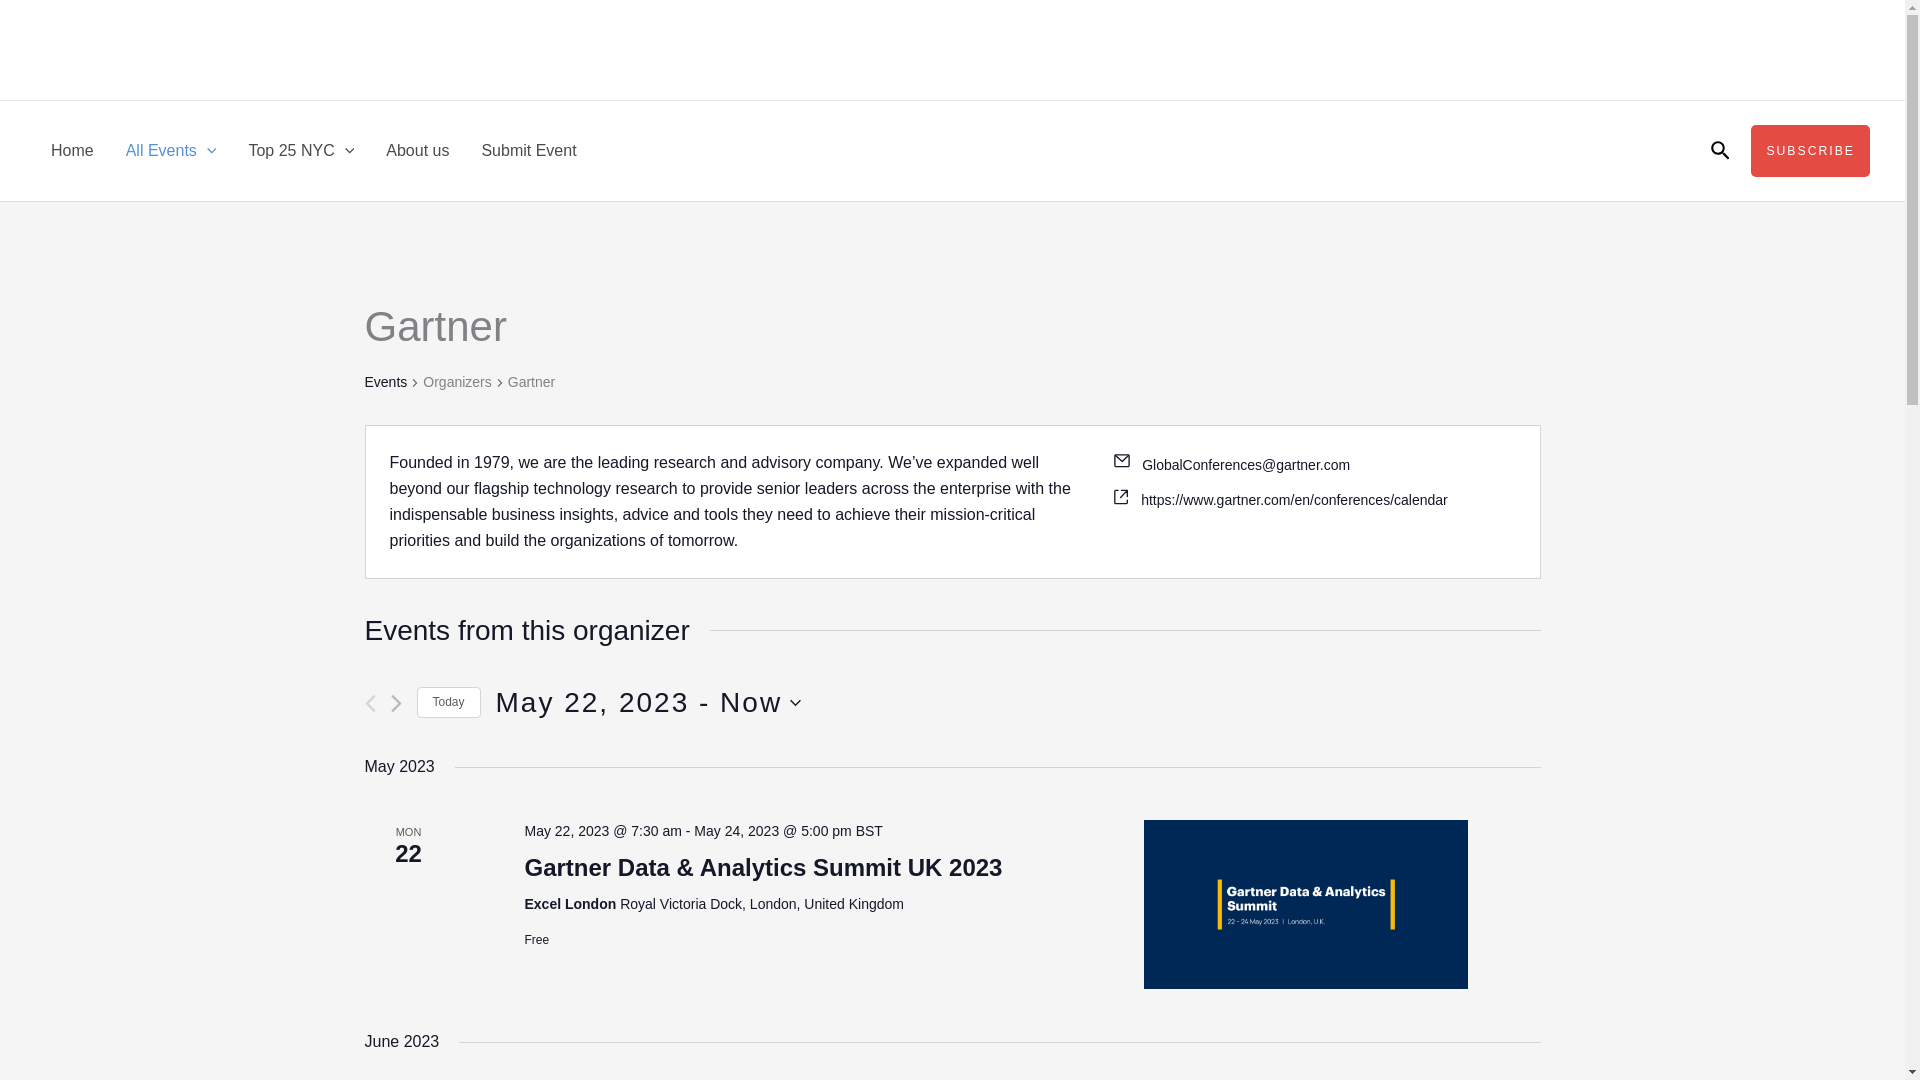 This screenshot has width=1920, height=1080. What do you see at coordinates (386, 383) in the screenshot?
I see `Events` at bounding box center [386, 383].